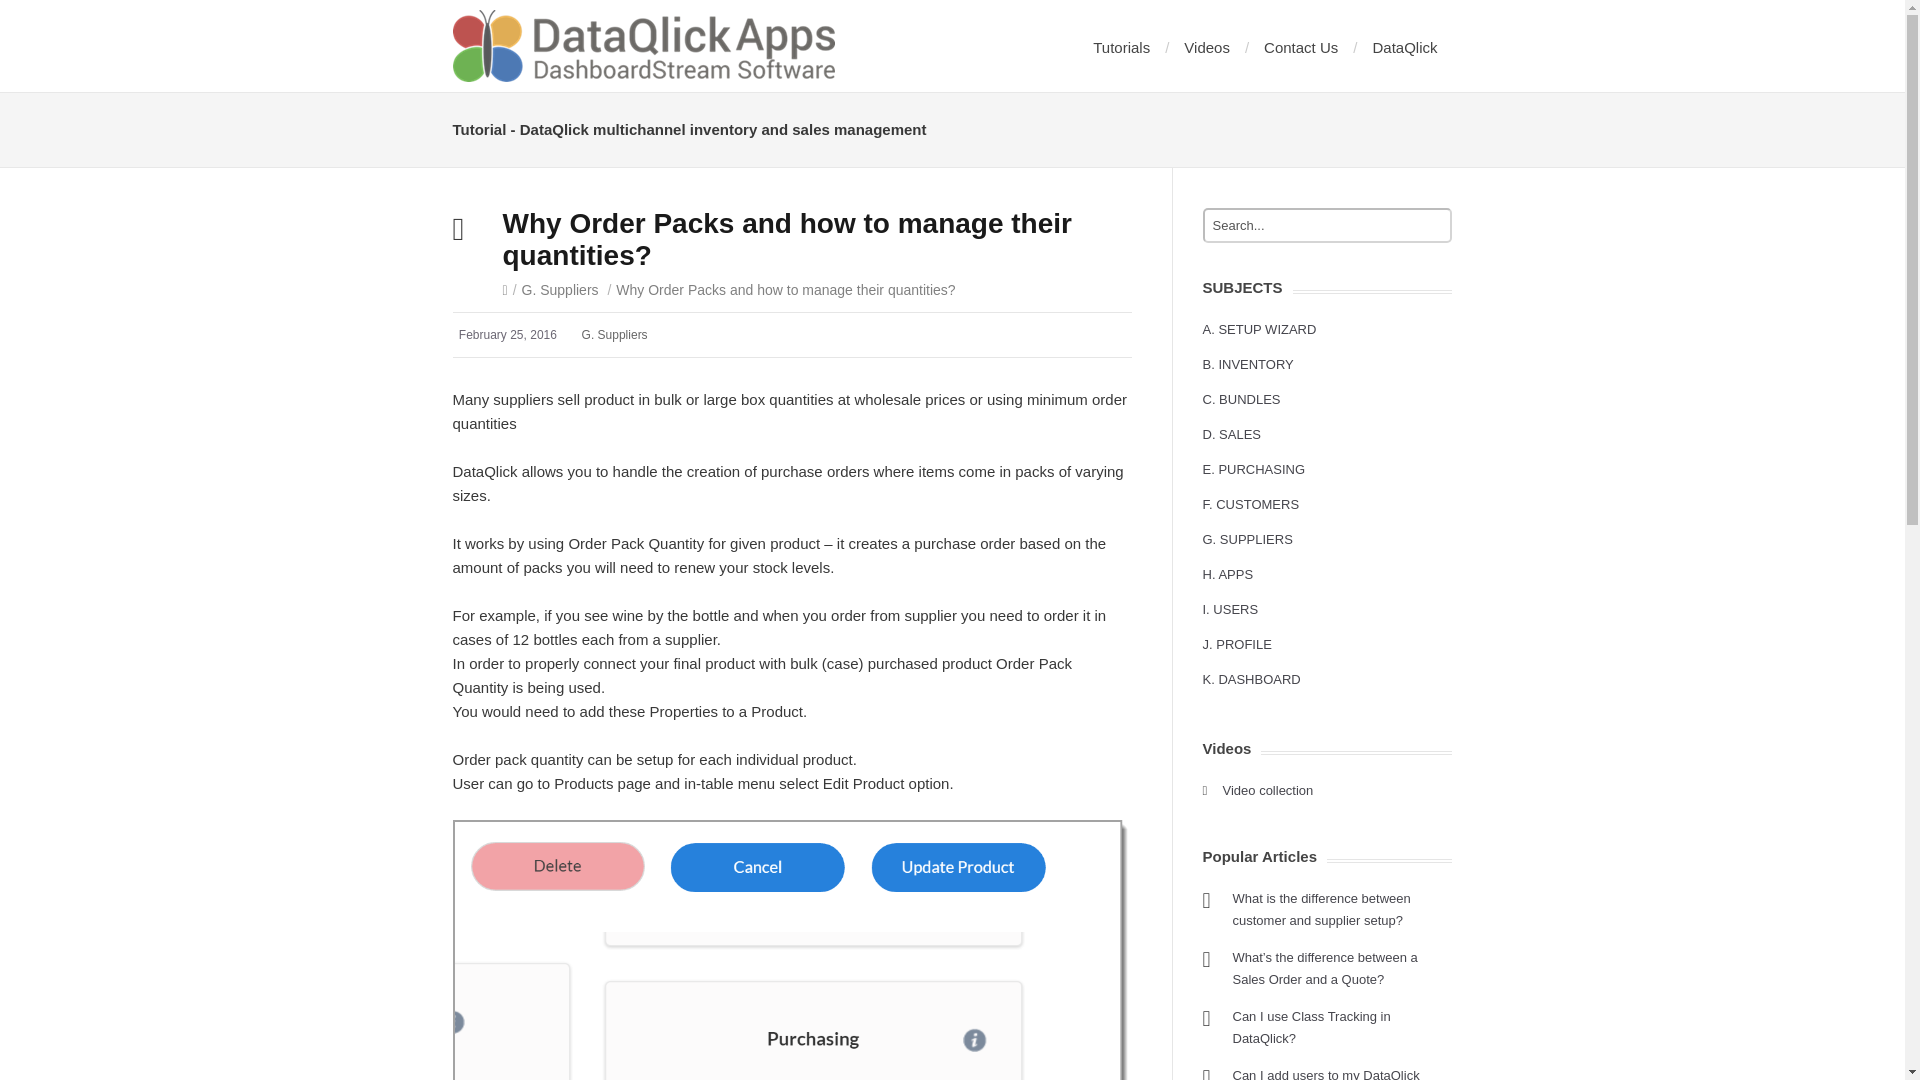  What do you see at coordinates (1325, 1074) in the screenshot?
I see `Can I add users to my DataQlick account?` at bounding box center [1325, 1074].